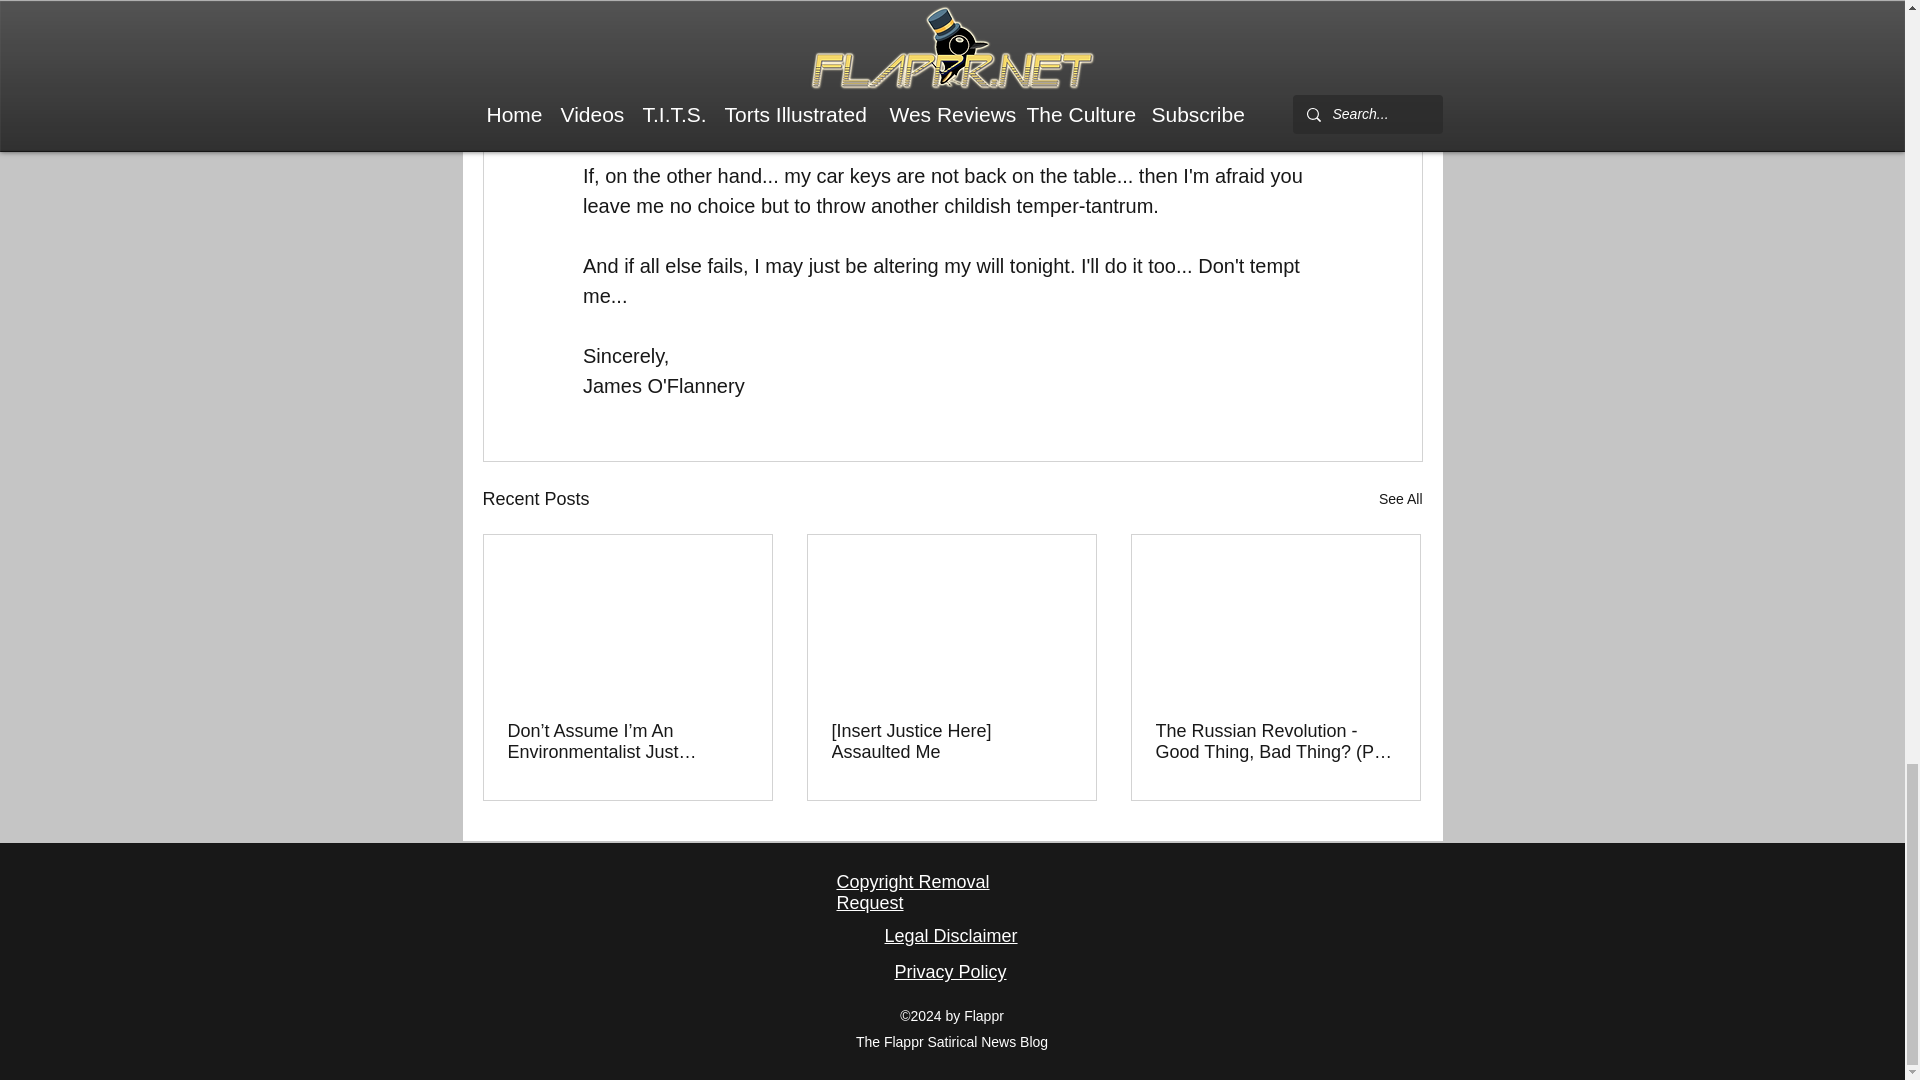 The width and height of the screenshot is (1920, 1080). I want to click on Legal Disclaimer, so click(950, 936).